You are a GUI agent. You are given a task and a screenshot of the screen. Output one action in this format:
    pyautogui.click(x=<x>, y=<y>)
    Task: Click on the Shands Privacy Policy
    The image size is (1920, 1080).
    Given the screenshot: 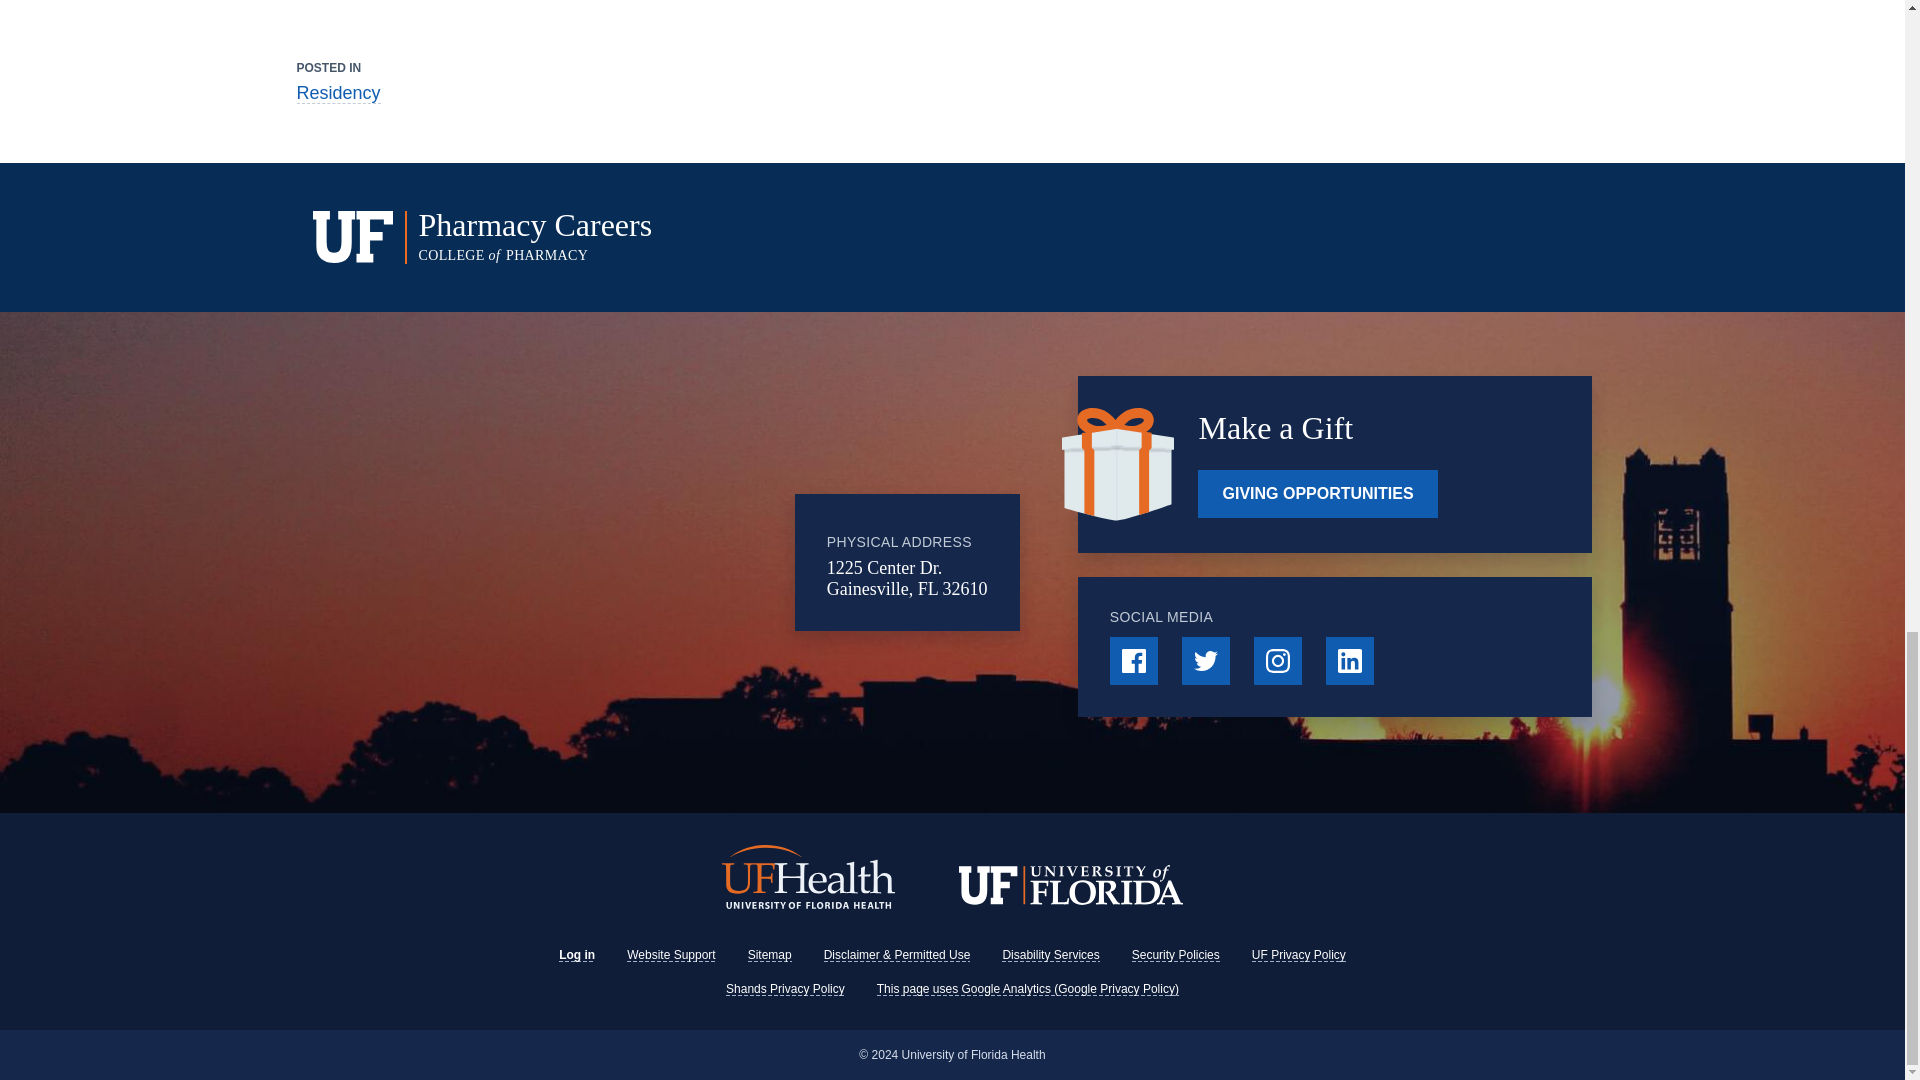 What is the action you would take?
    pyautogui.click(x=784, y=988)
    